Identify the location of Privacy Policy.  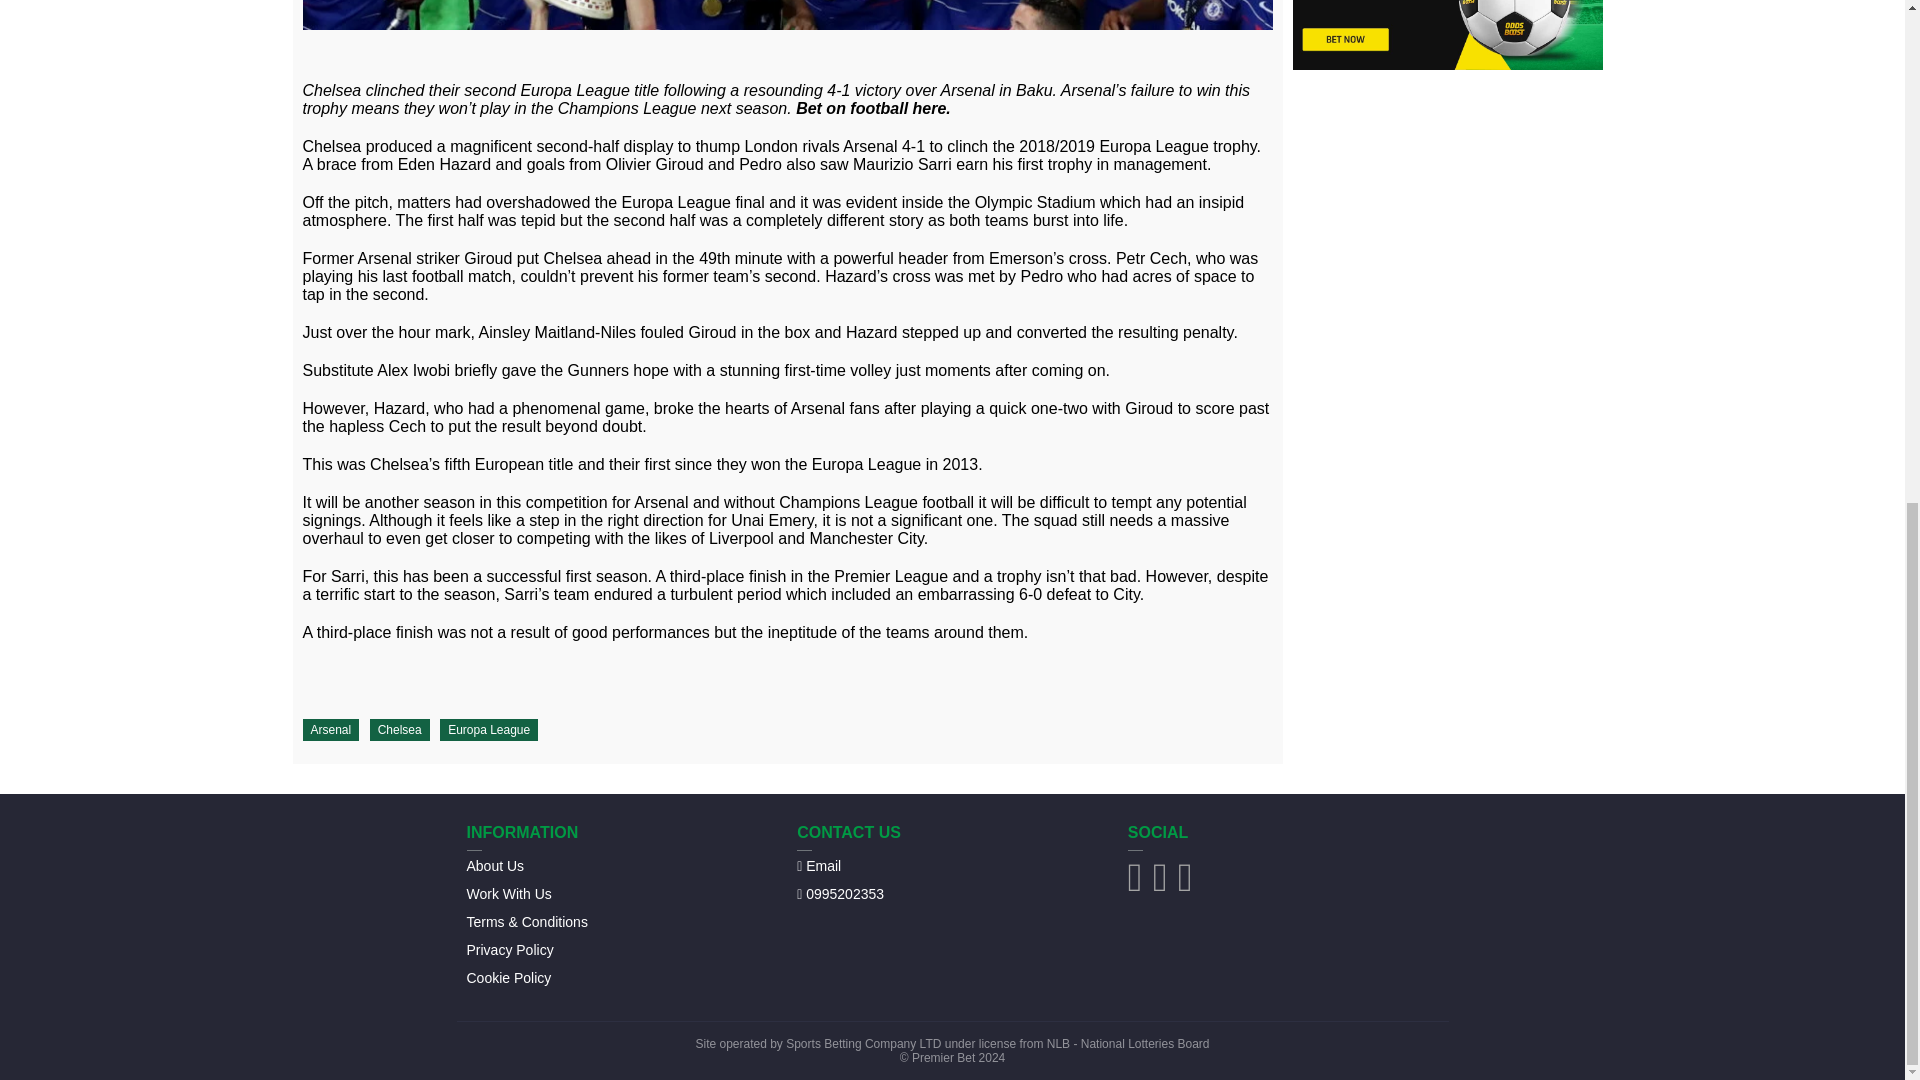
(509, 949).